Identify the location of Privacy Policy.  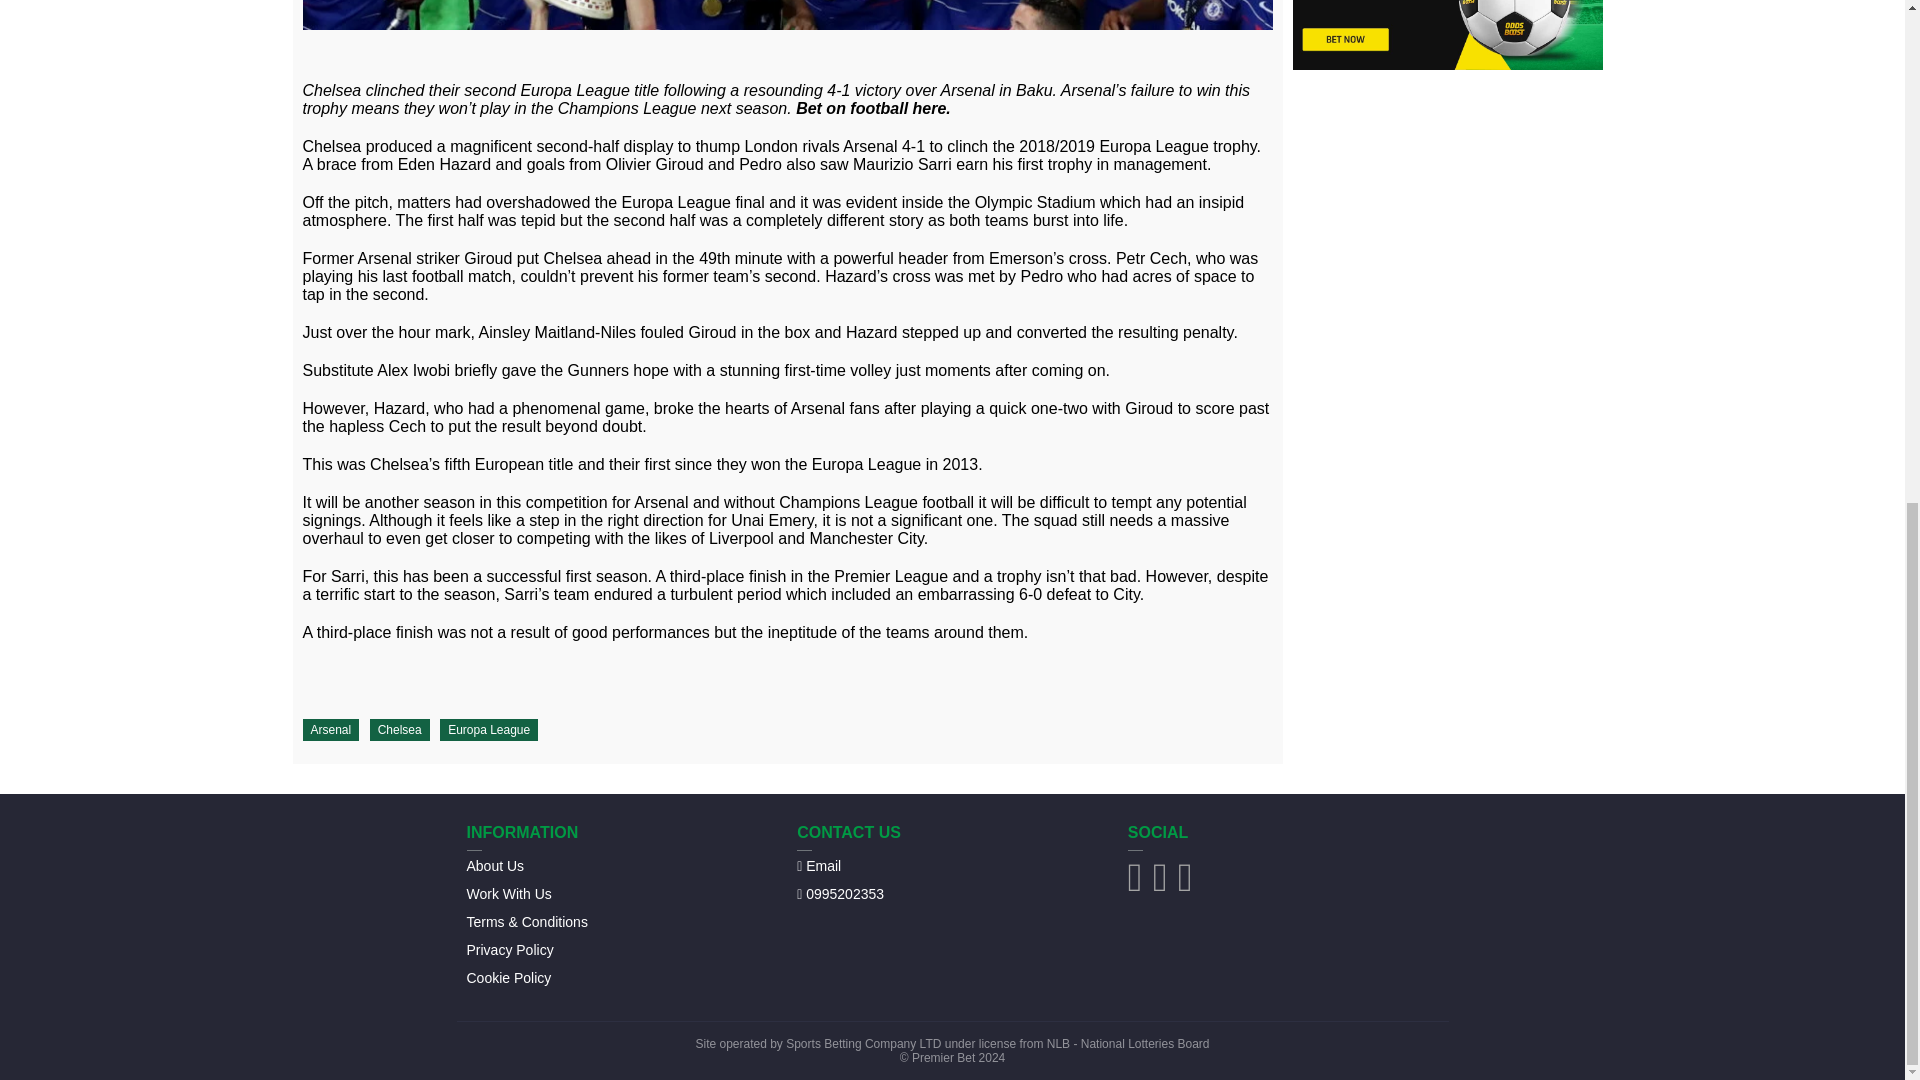
(509, 949).